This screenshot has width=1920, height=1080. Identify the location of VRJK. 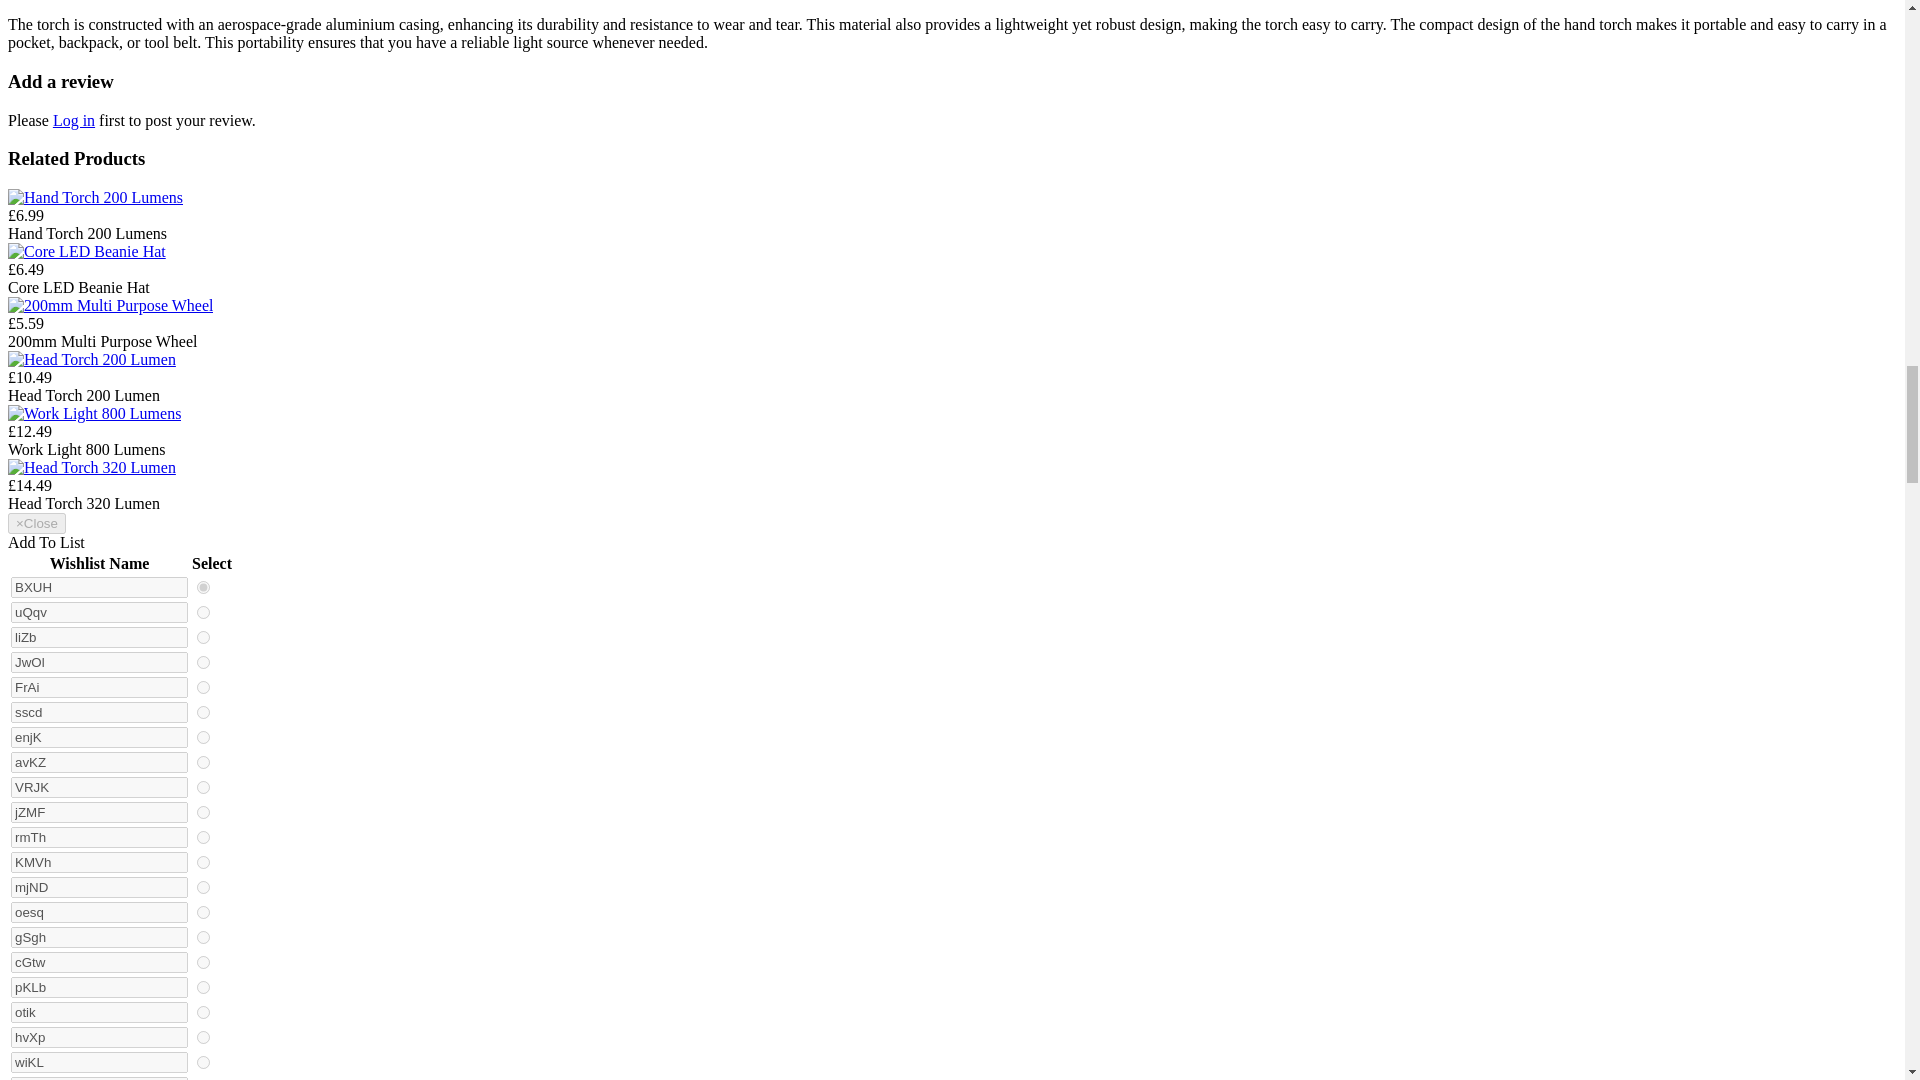
(100, 787).